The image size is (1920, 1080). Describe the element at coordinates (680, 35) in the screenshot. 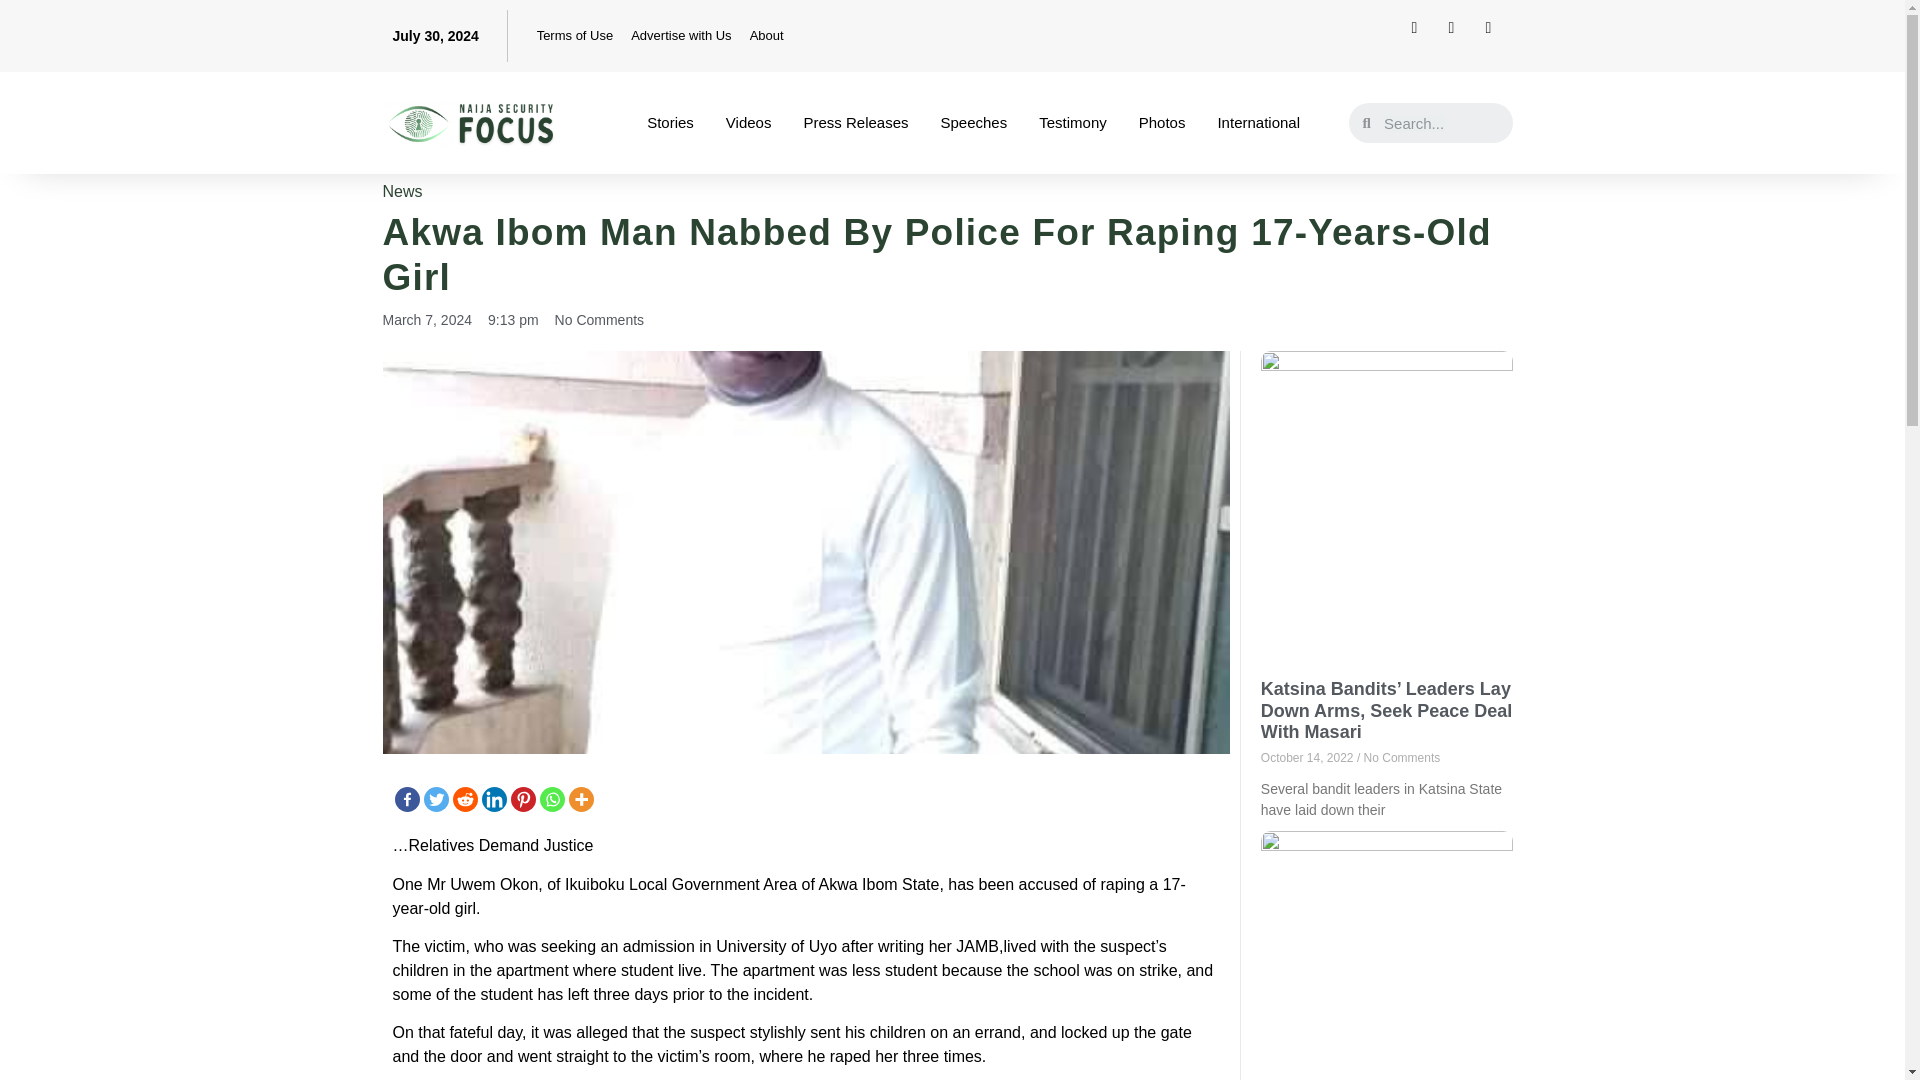

I see `Advertise with Us` at that location.